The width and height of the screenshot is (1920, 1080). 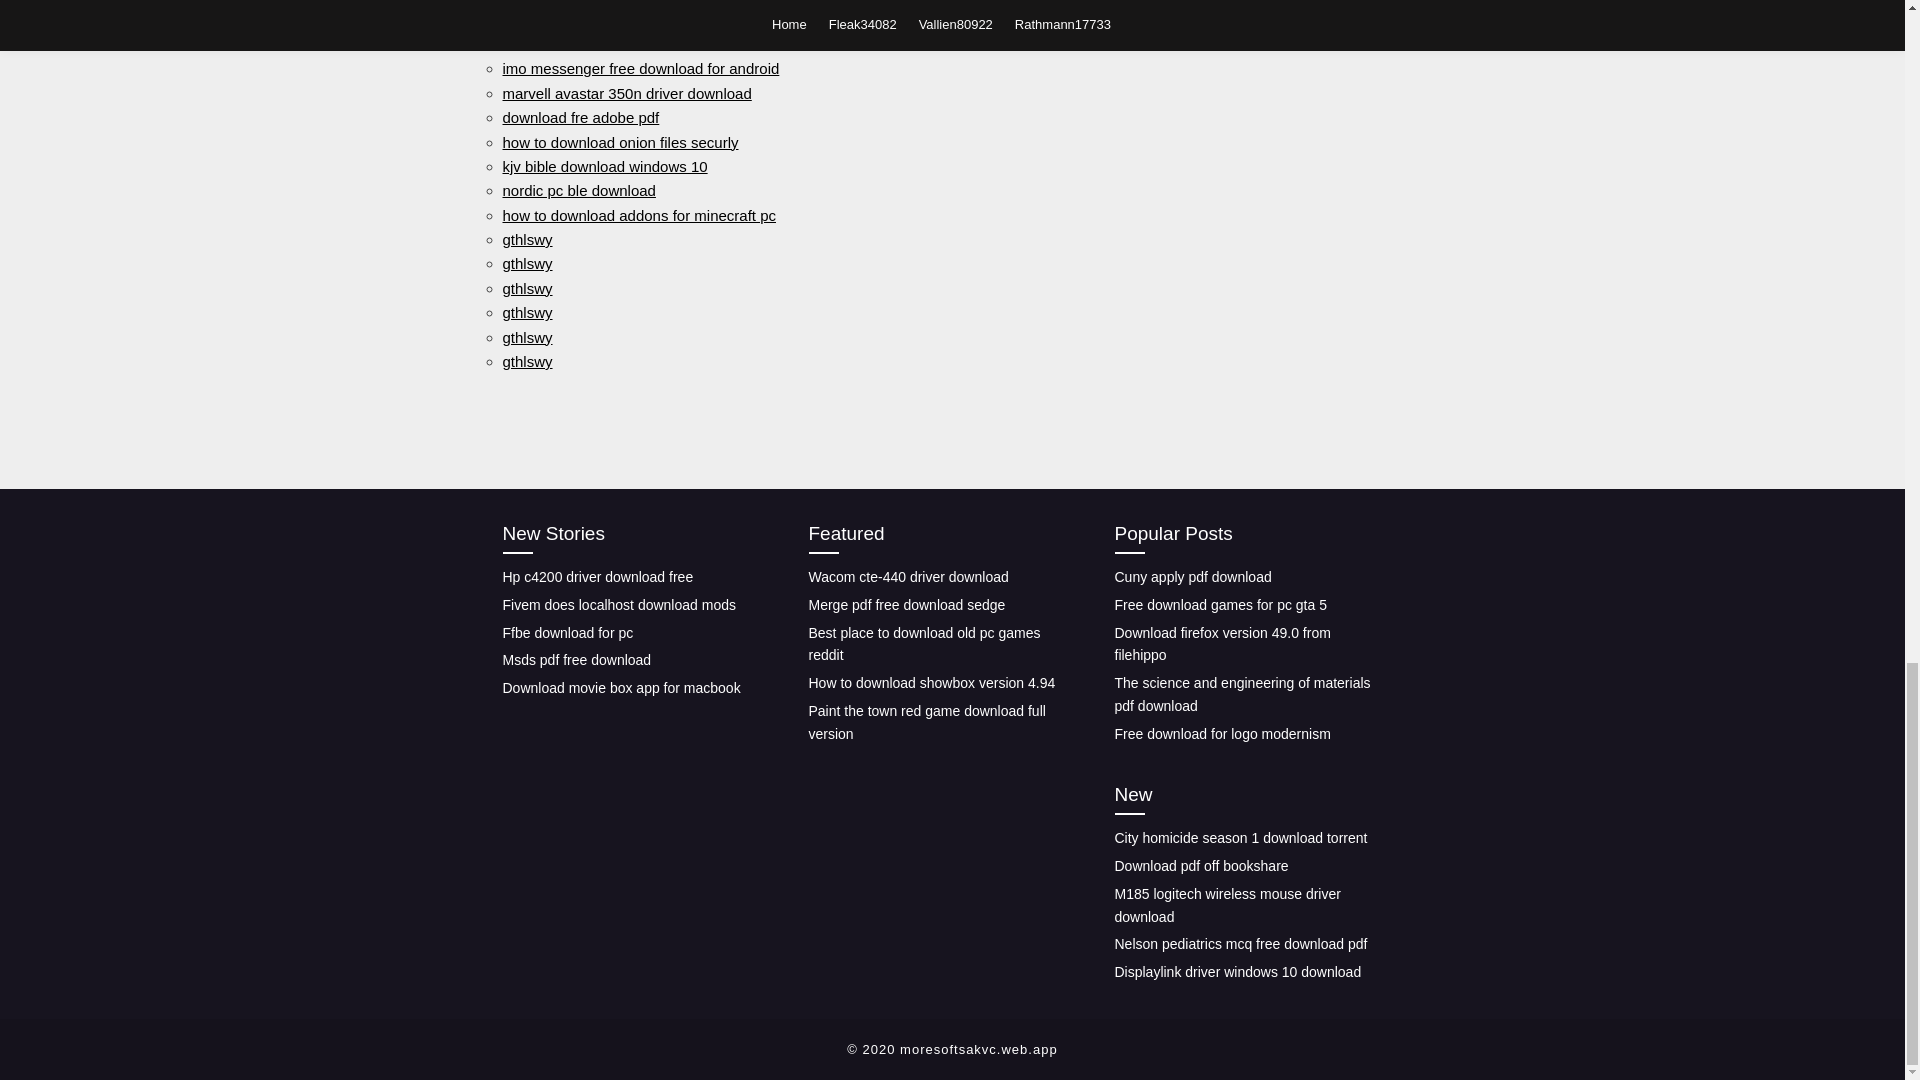 What do you see at coordinates (578, 190) in the screenshot?
I see `nordic pc ble download` at bounding box center [578, 190].